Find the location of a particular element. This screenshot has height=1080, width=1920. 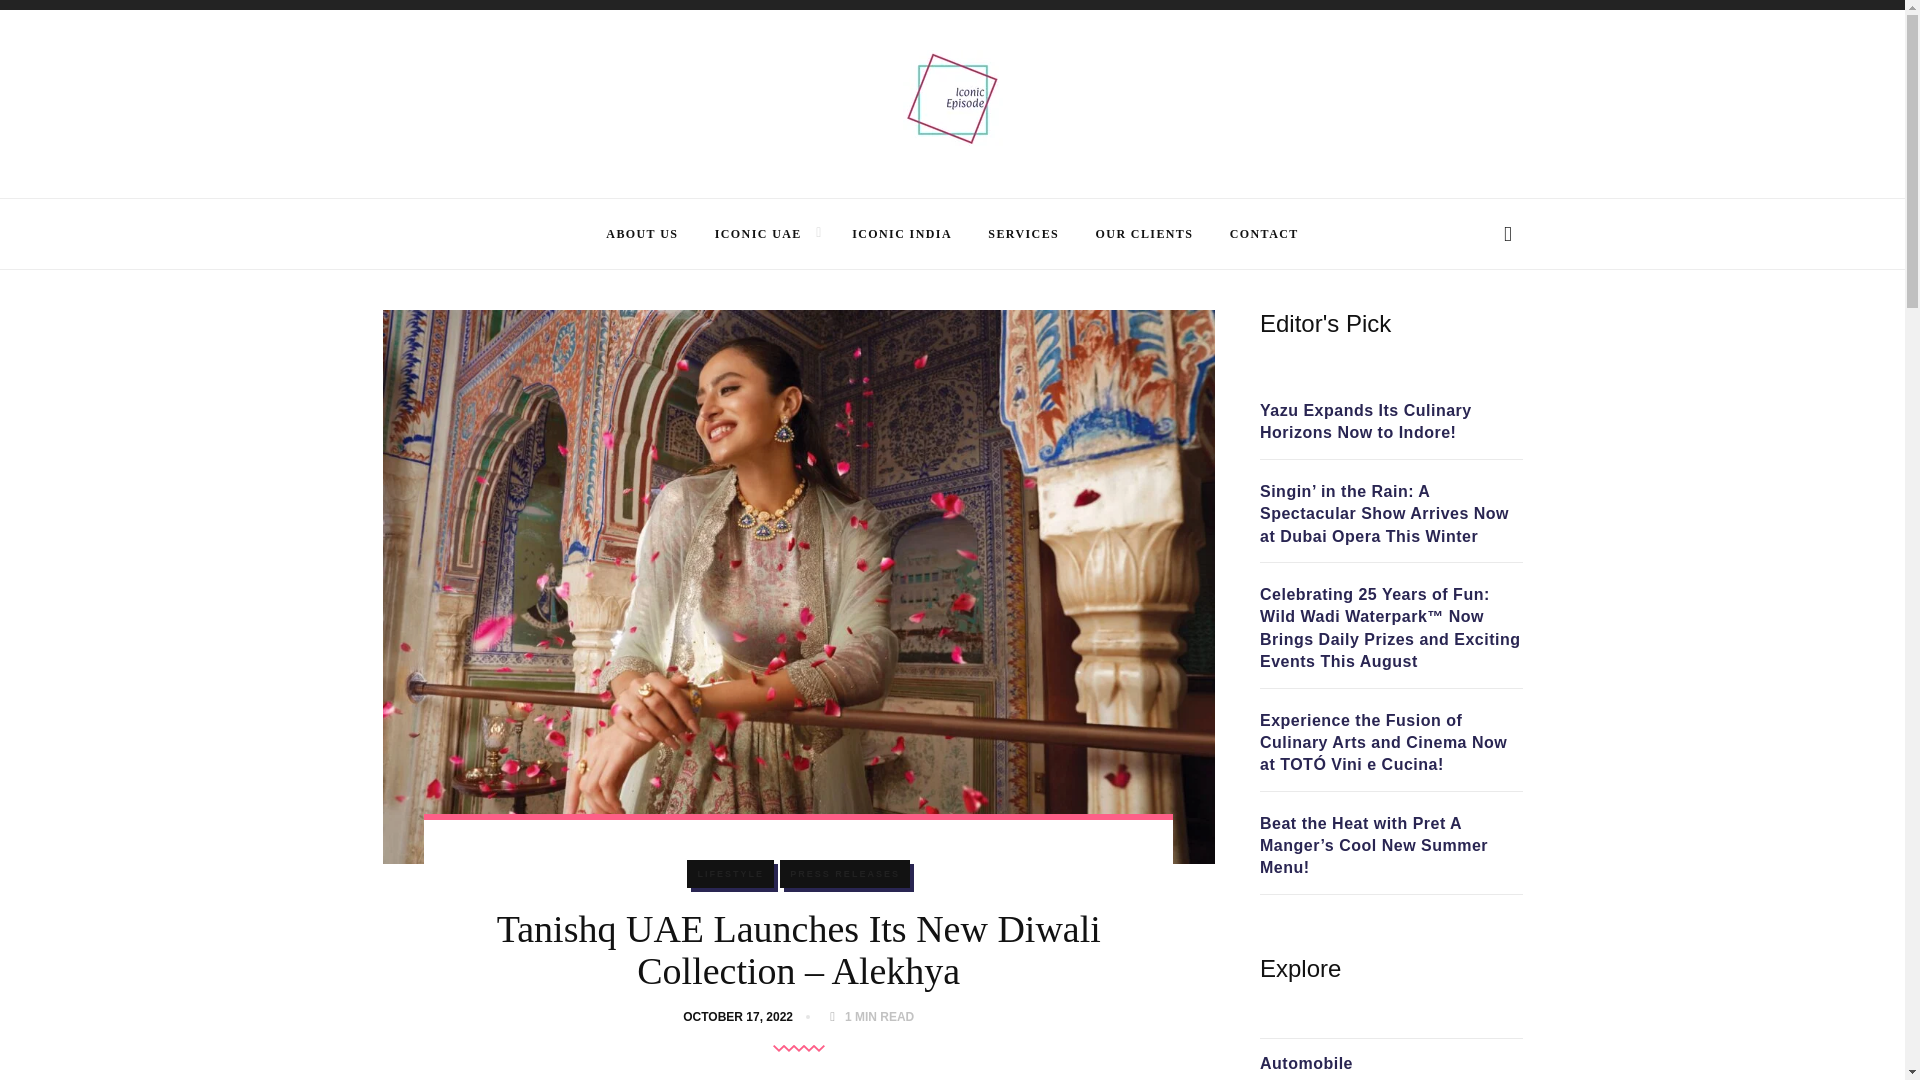

PRESS RELEASES is located at coordinates (844, 873).